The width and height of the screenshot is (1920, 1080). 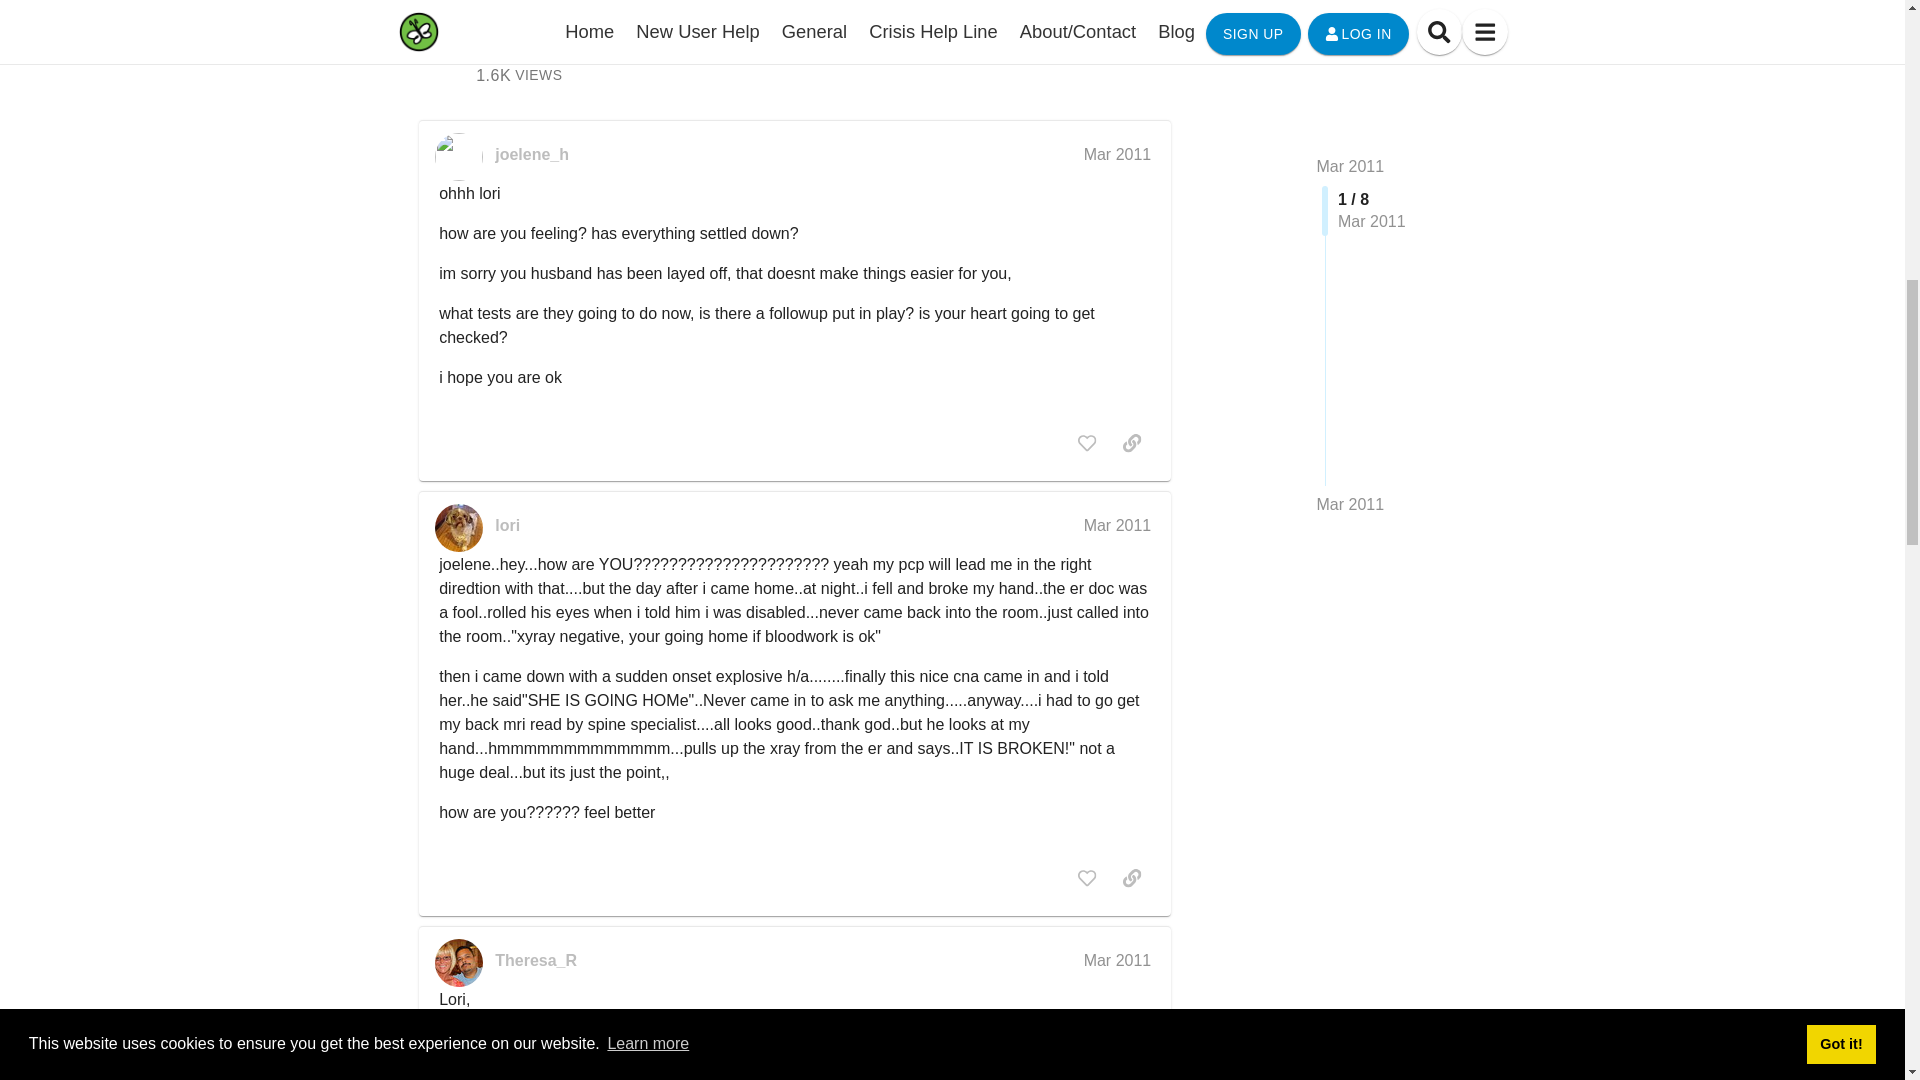 What do you see at coordinates (1118, 525) in the screenshot?
I see `Post date` at bounding box center [1118, 525].